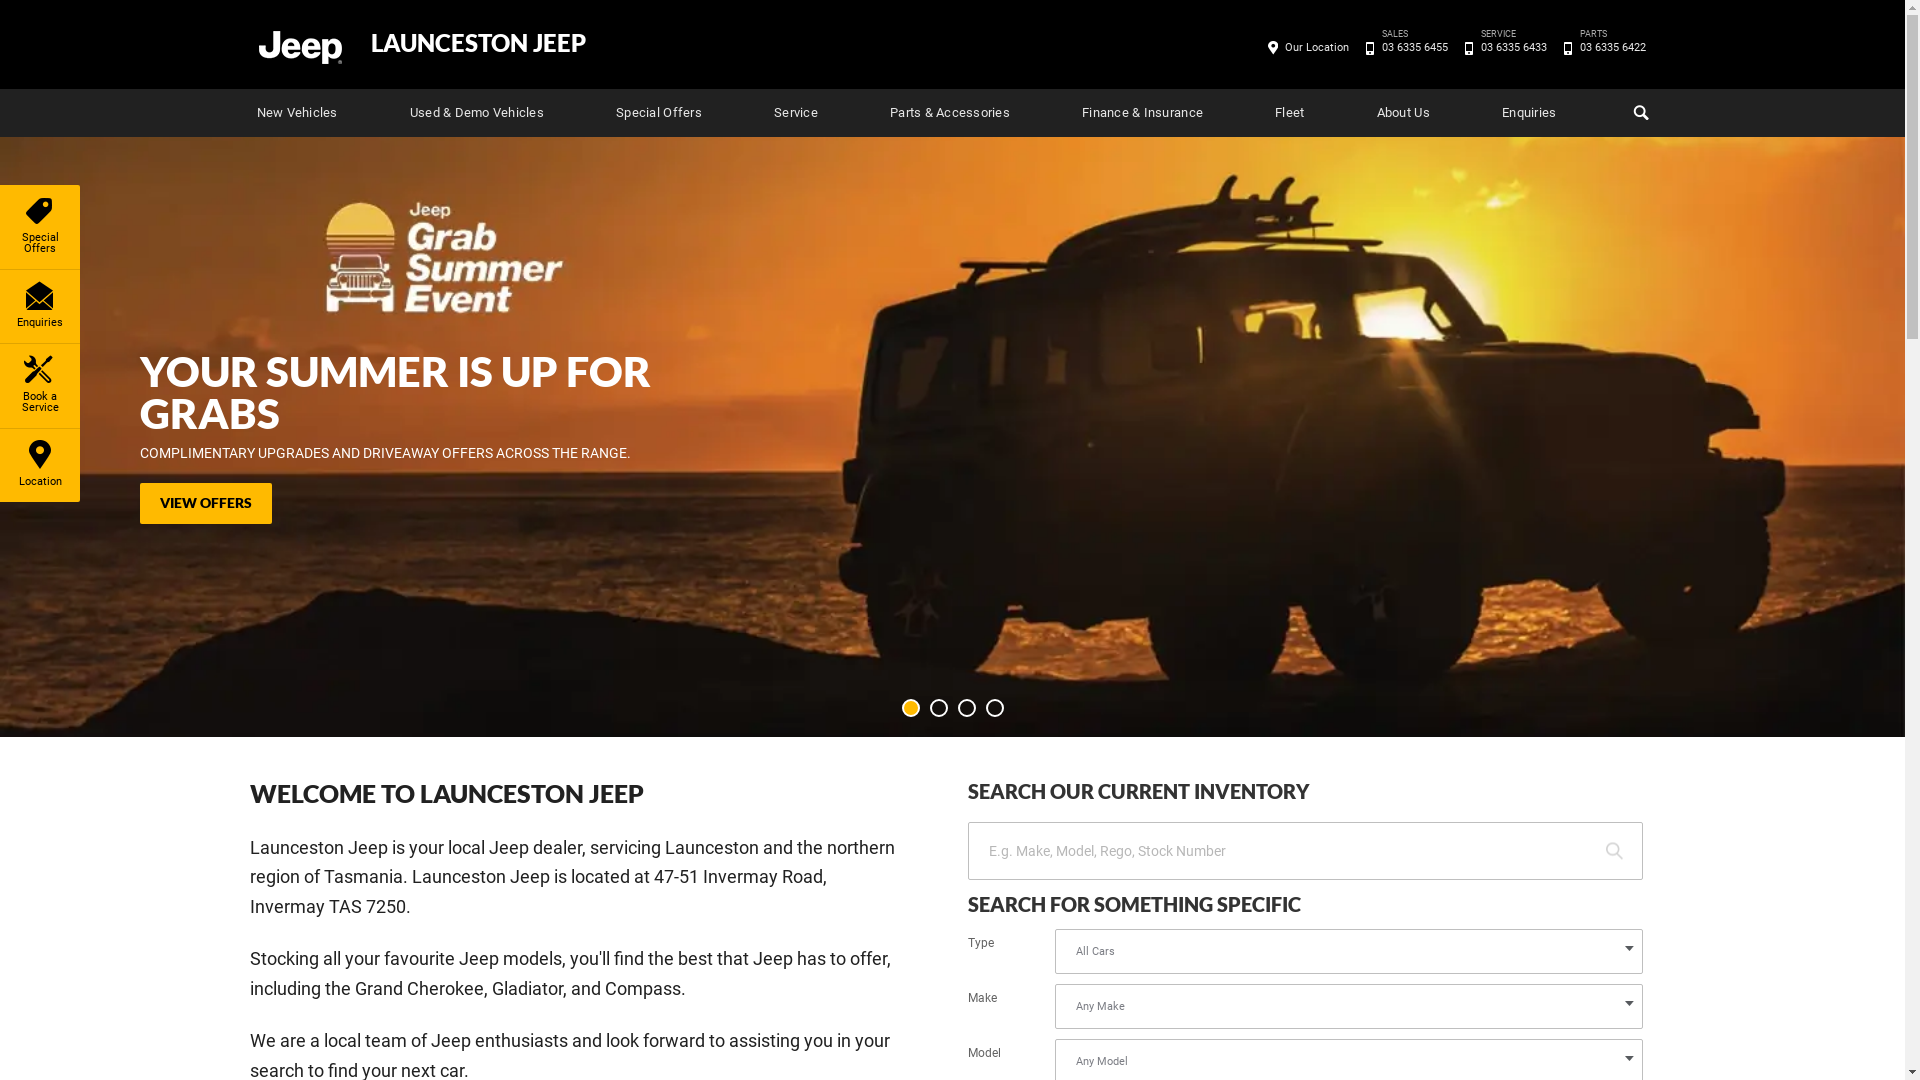 The height and width of the screenshot is (1080, 1920). What do you see at coordinates (796, 113) in the screenshot?
I see `Service` at bounding box center [796, 113].